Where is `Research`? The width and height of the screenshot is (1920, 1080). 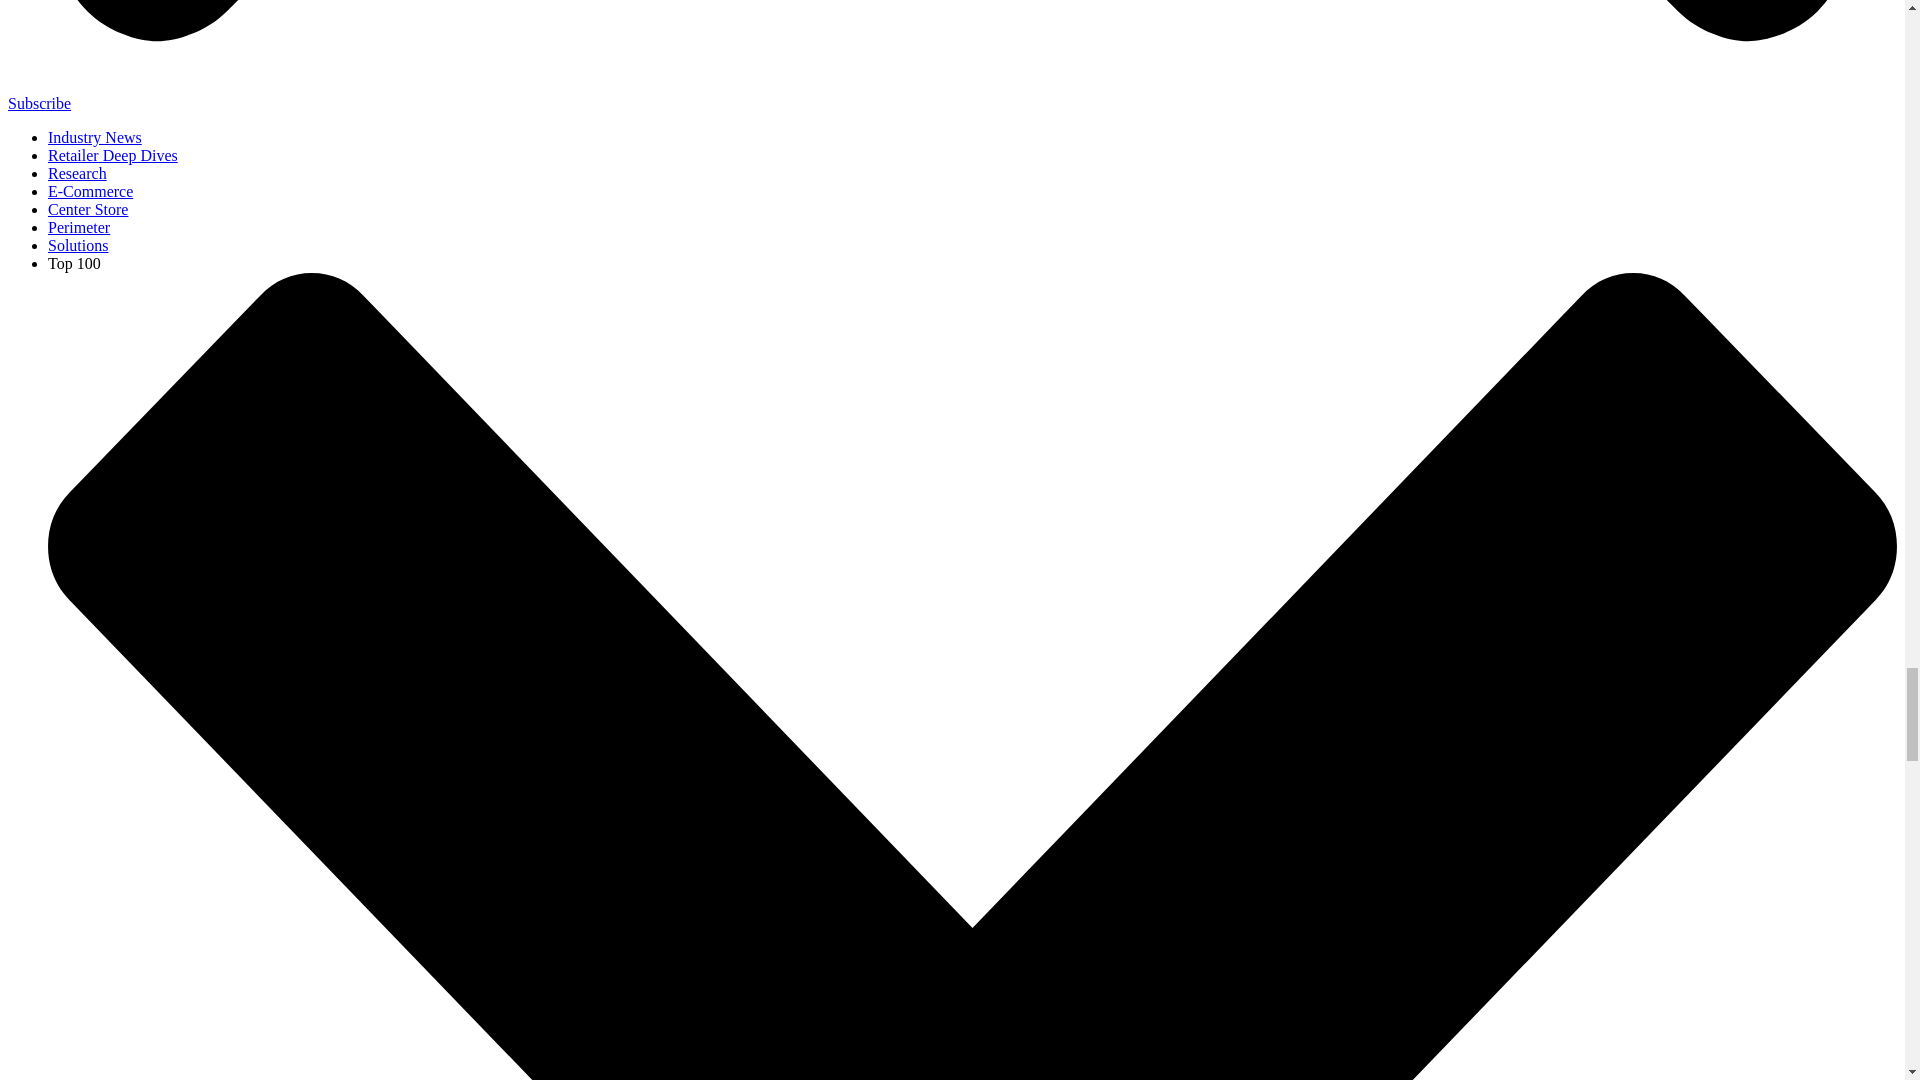
Research is located at coordinates (78, 174).